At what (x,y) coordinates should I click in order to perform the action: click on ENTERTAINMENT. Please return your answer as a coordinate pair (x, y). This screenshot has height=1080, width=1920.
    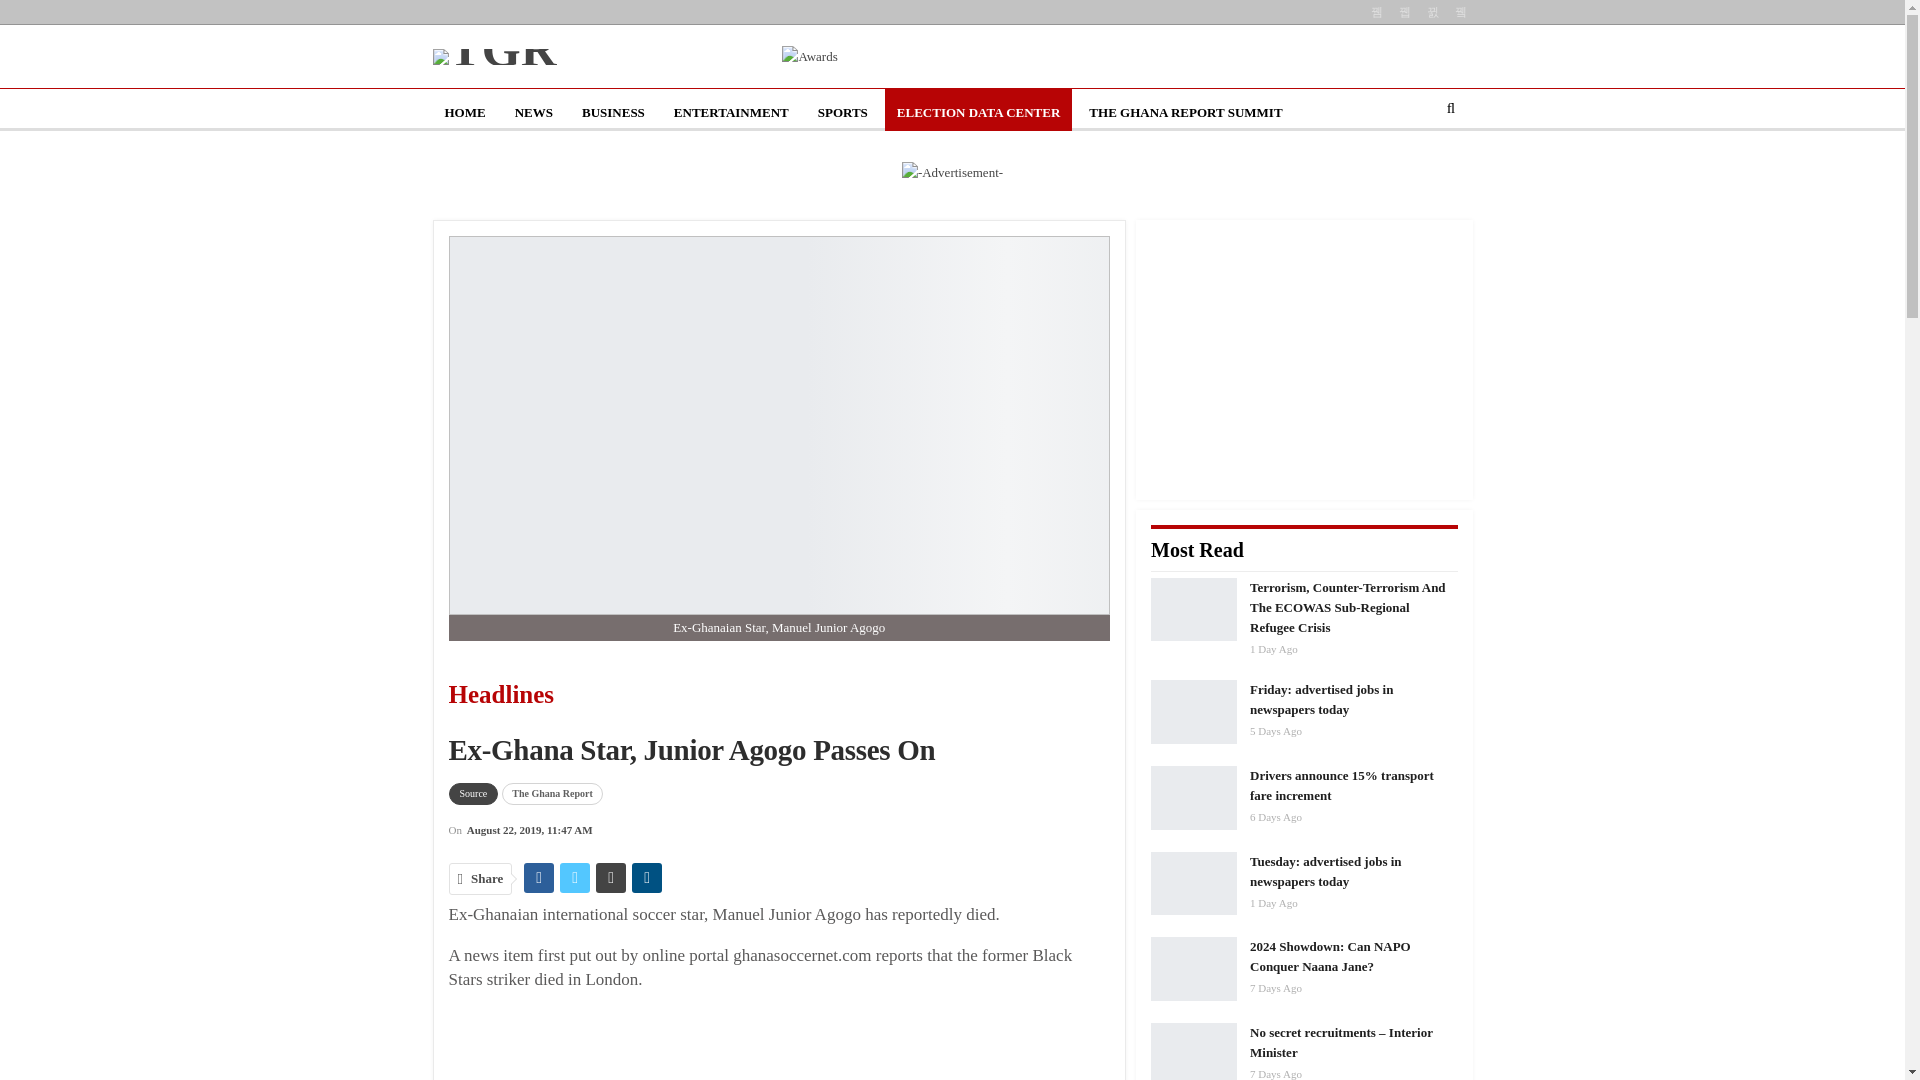
    Looking at the image, I should click on (731, 112).